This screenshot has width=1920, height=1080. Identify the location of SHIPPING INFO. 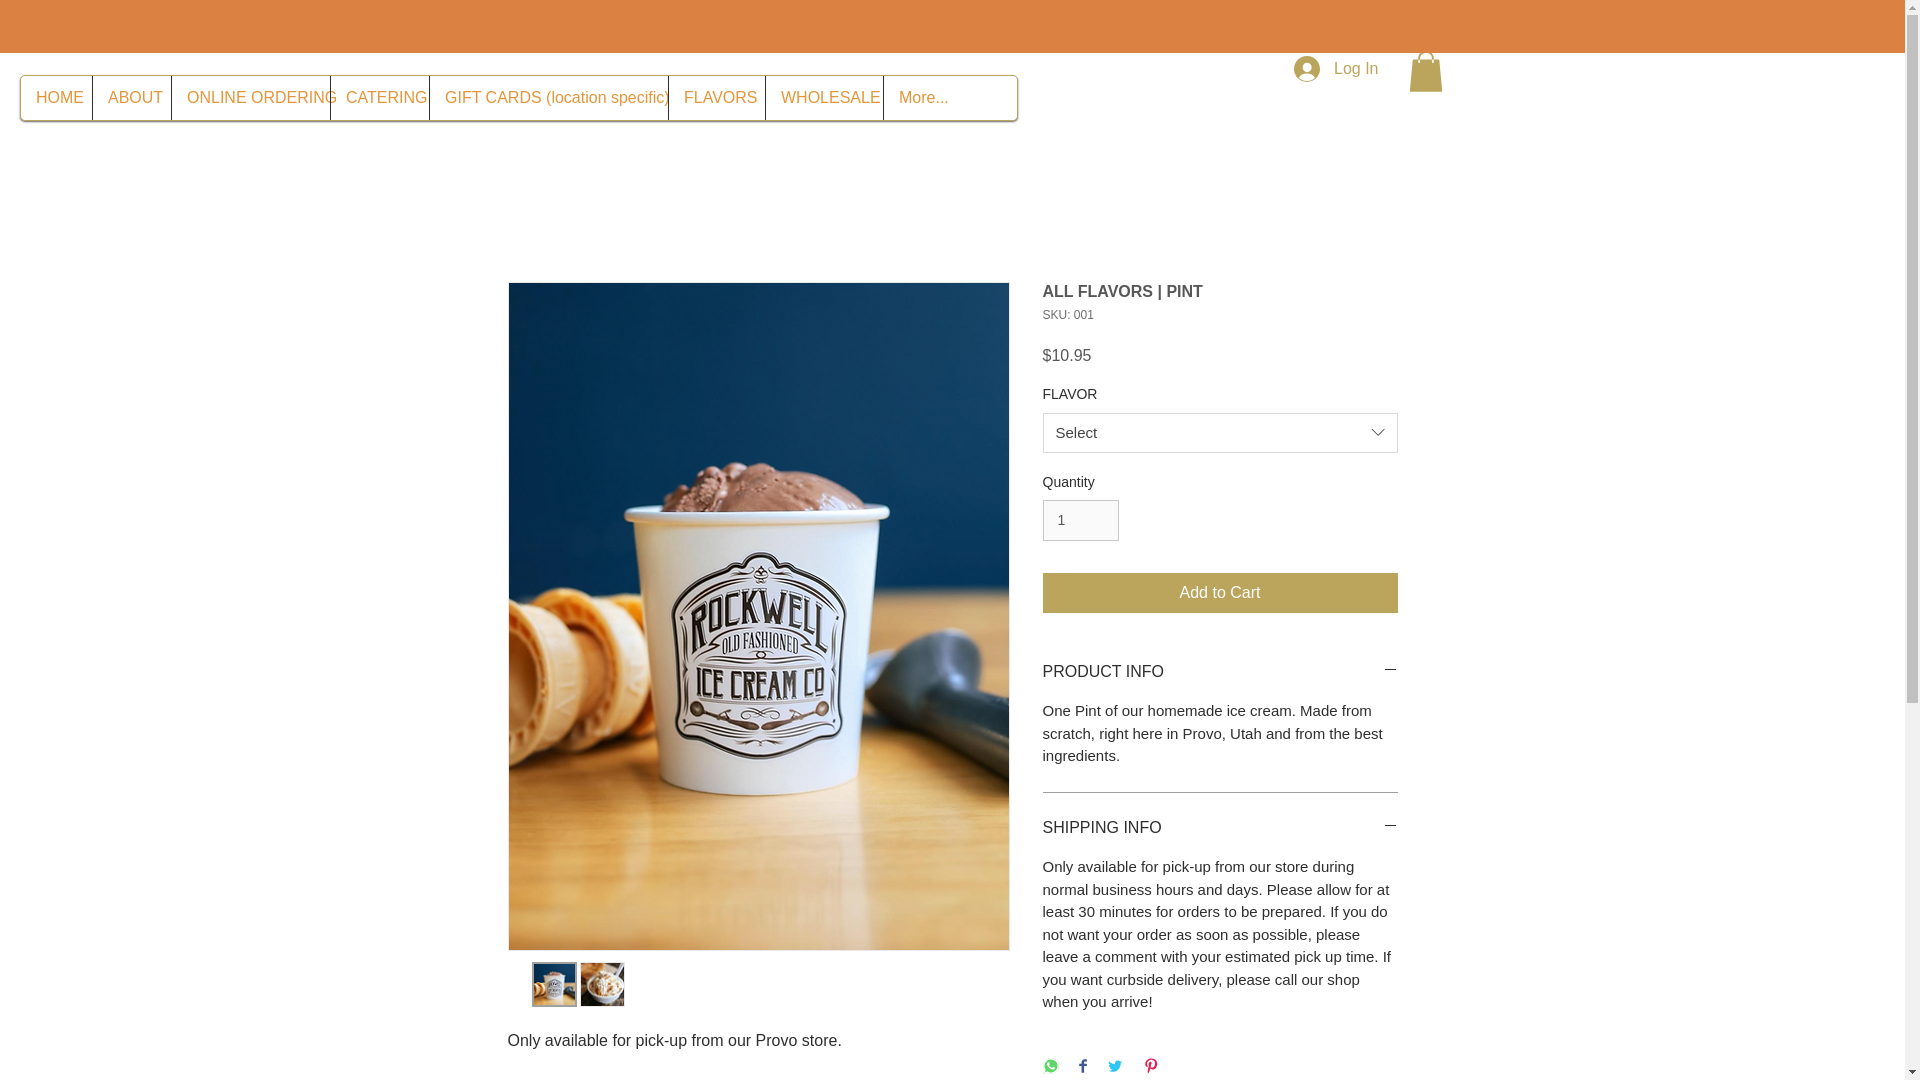
(1220, 828).